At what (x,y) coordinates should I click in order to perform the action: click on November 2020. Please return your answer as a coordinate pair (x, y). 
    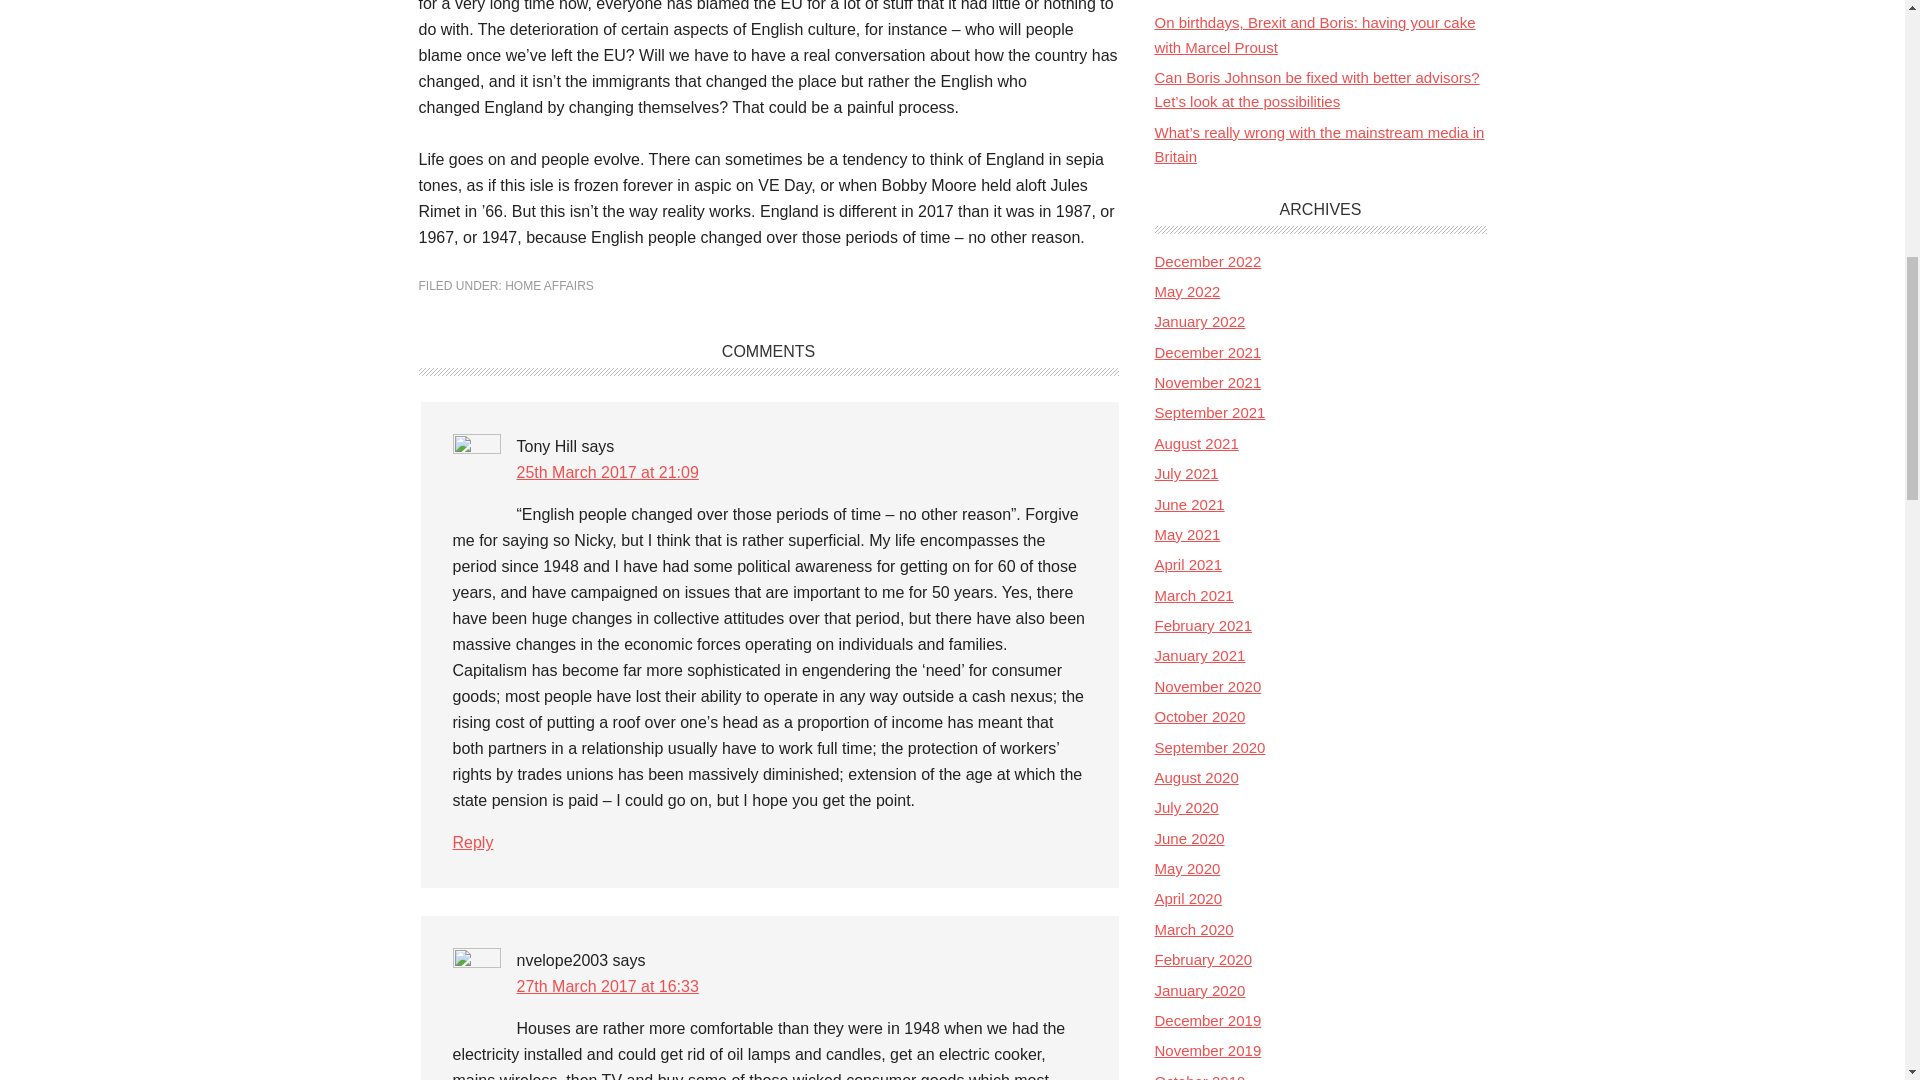
    Looking at the image, I should click on (1207, 686).